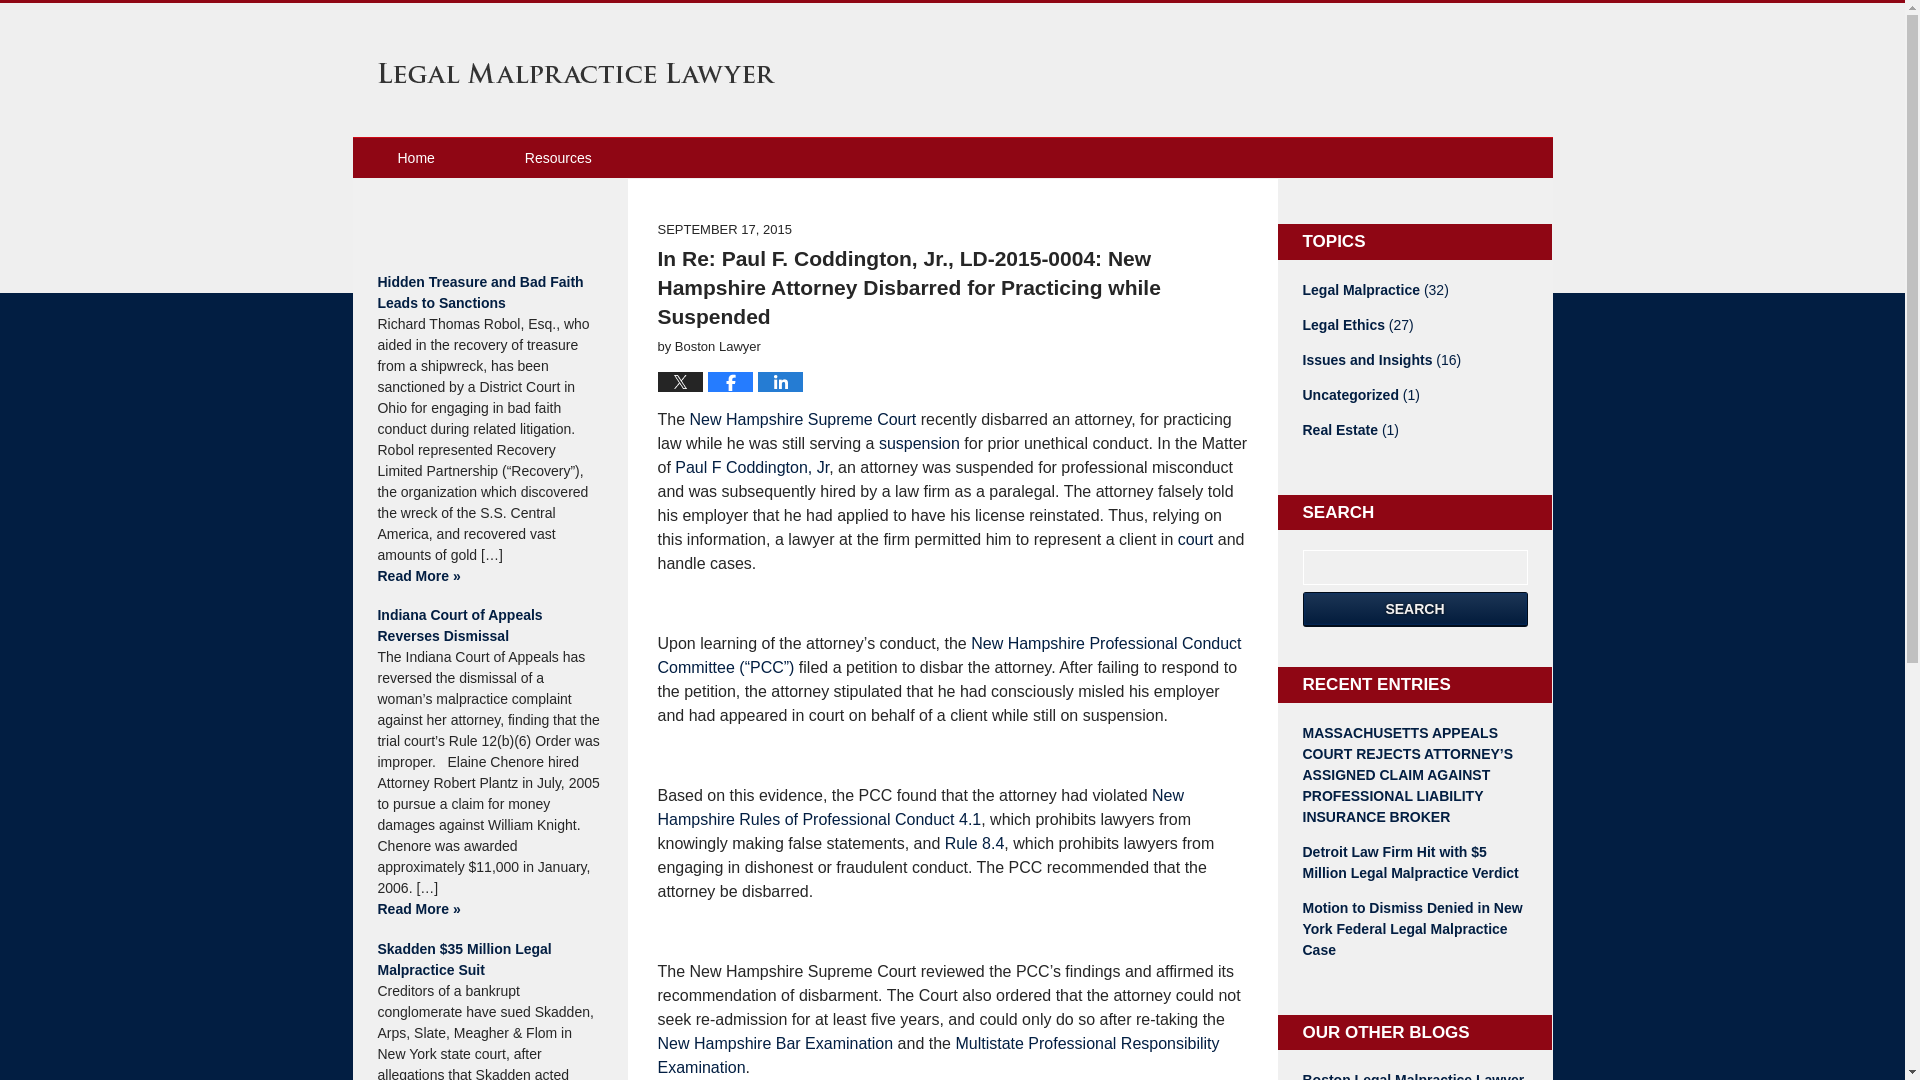 The height and width of the screenshot is (1080, 1920). Describe the element at coordinates (803, 419) in the screenshot. I see `New Hampshire Supreme Court` at that location.